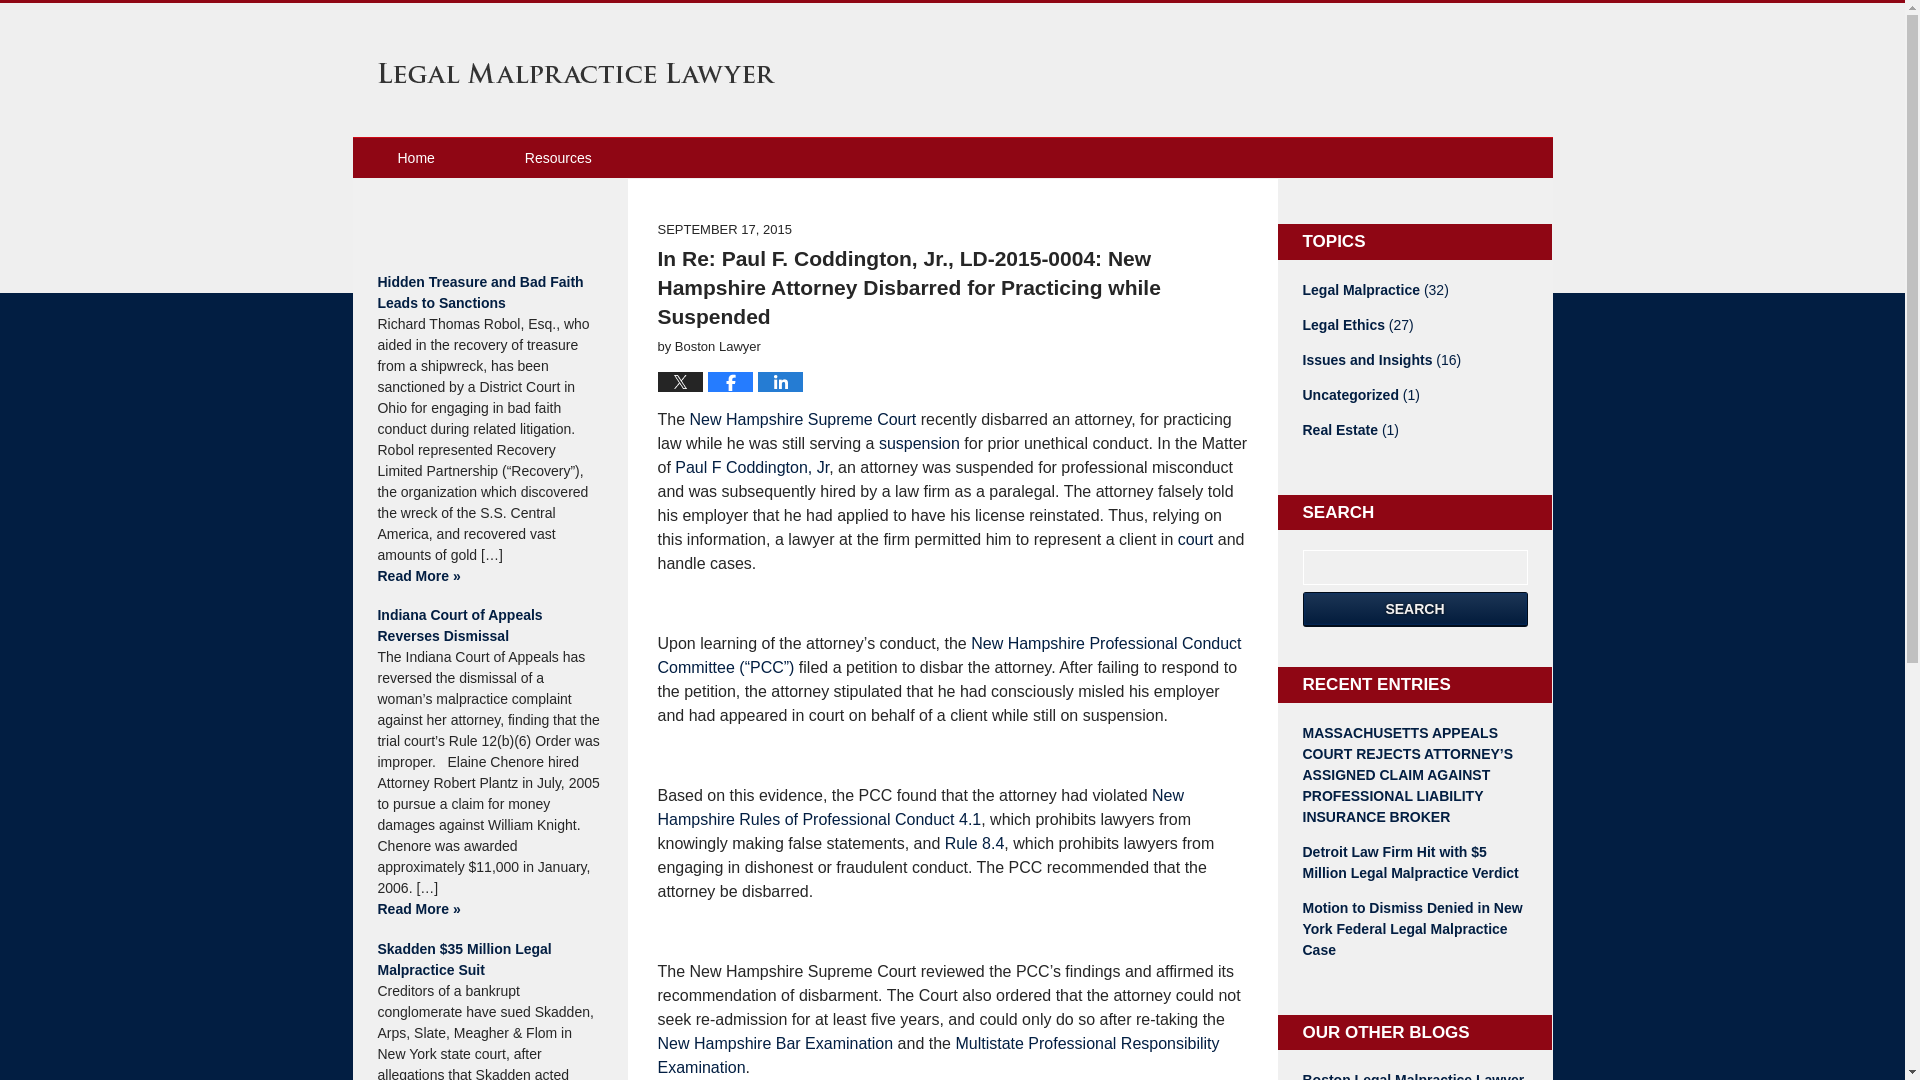 The height and width of the screenshot is (1080, 1920). Describe the element at coordinates (803, 419) in the screenshot. I see `New Hampshire Supreme Court` at that location.